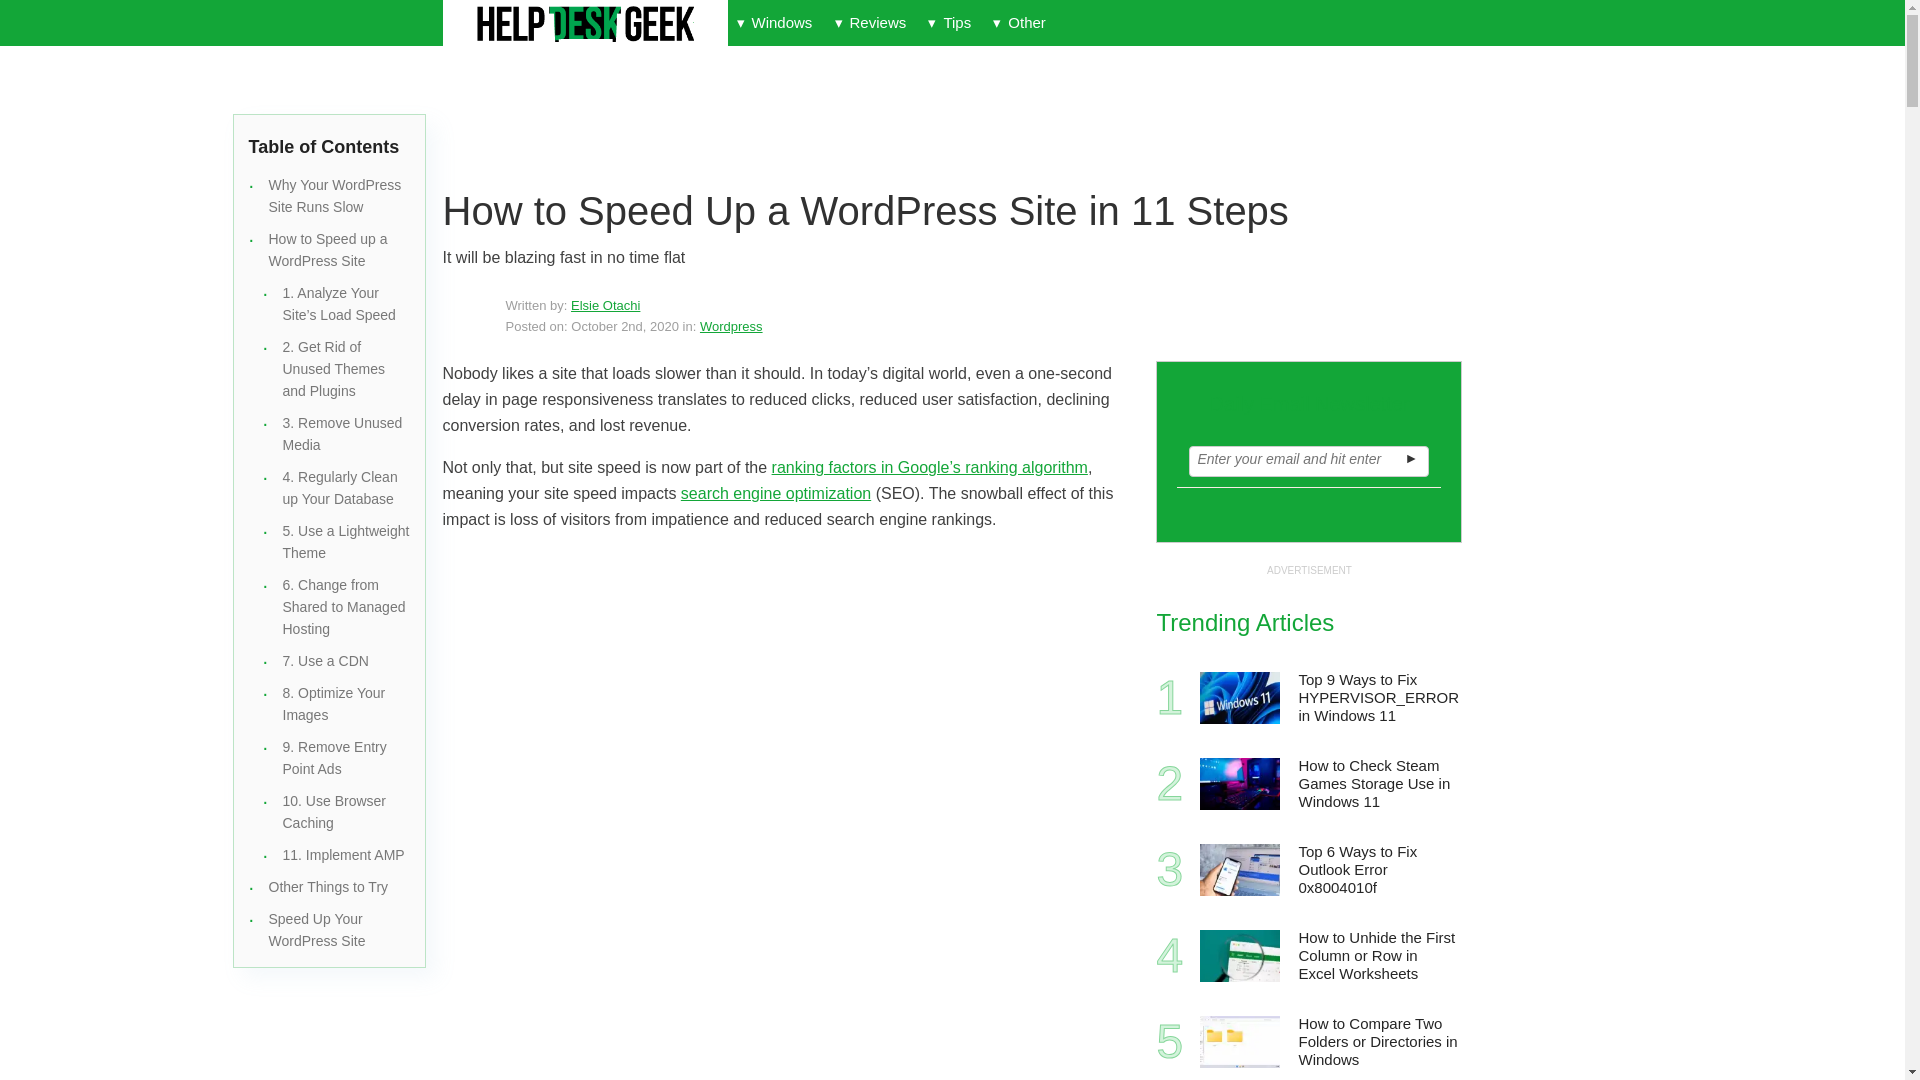 The height and width of the screenshot is (1080, 1920). What do you see at coordinates (870, 23) in the screenshot?
I see `Reviews` at bounding box center [870, 23].